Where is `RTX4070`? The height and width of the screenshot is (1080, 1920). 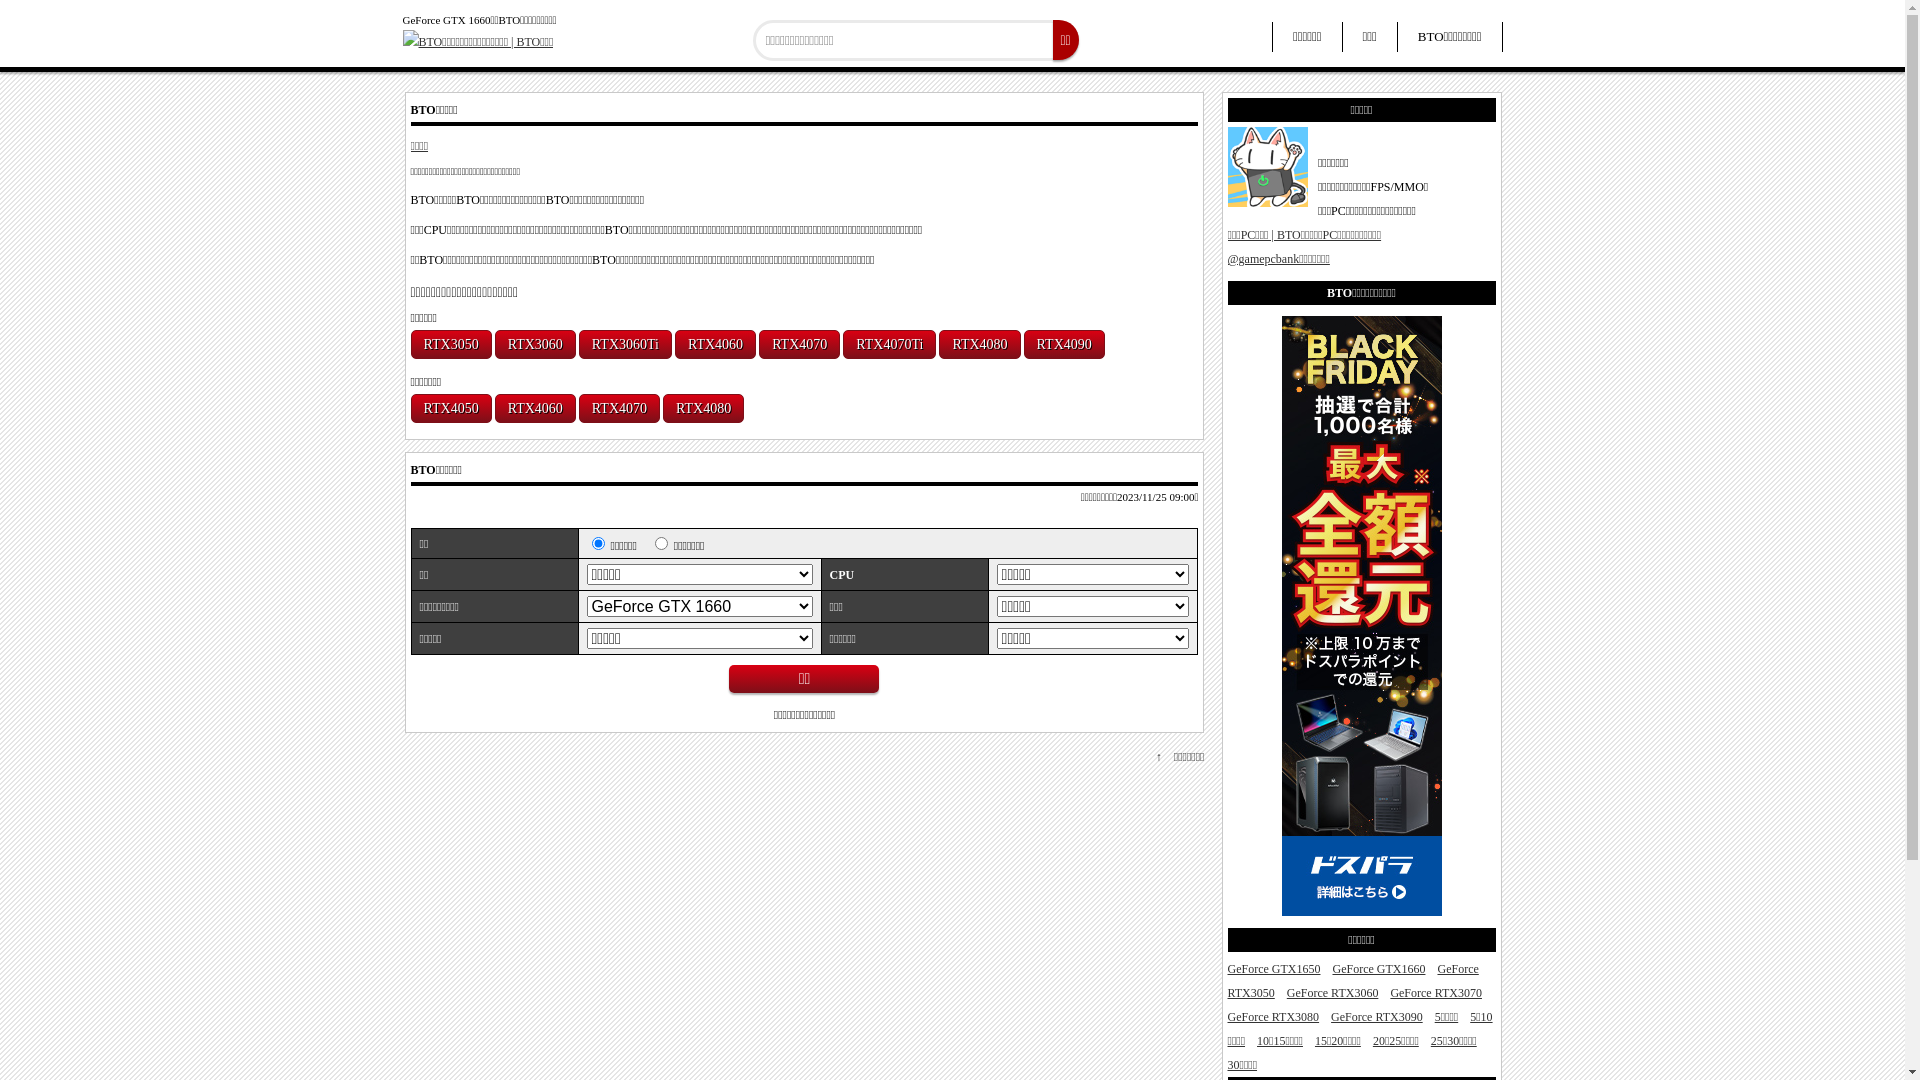 RTX4070 is located at coordinates (620, 408).